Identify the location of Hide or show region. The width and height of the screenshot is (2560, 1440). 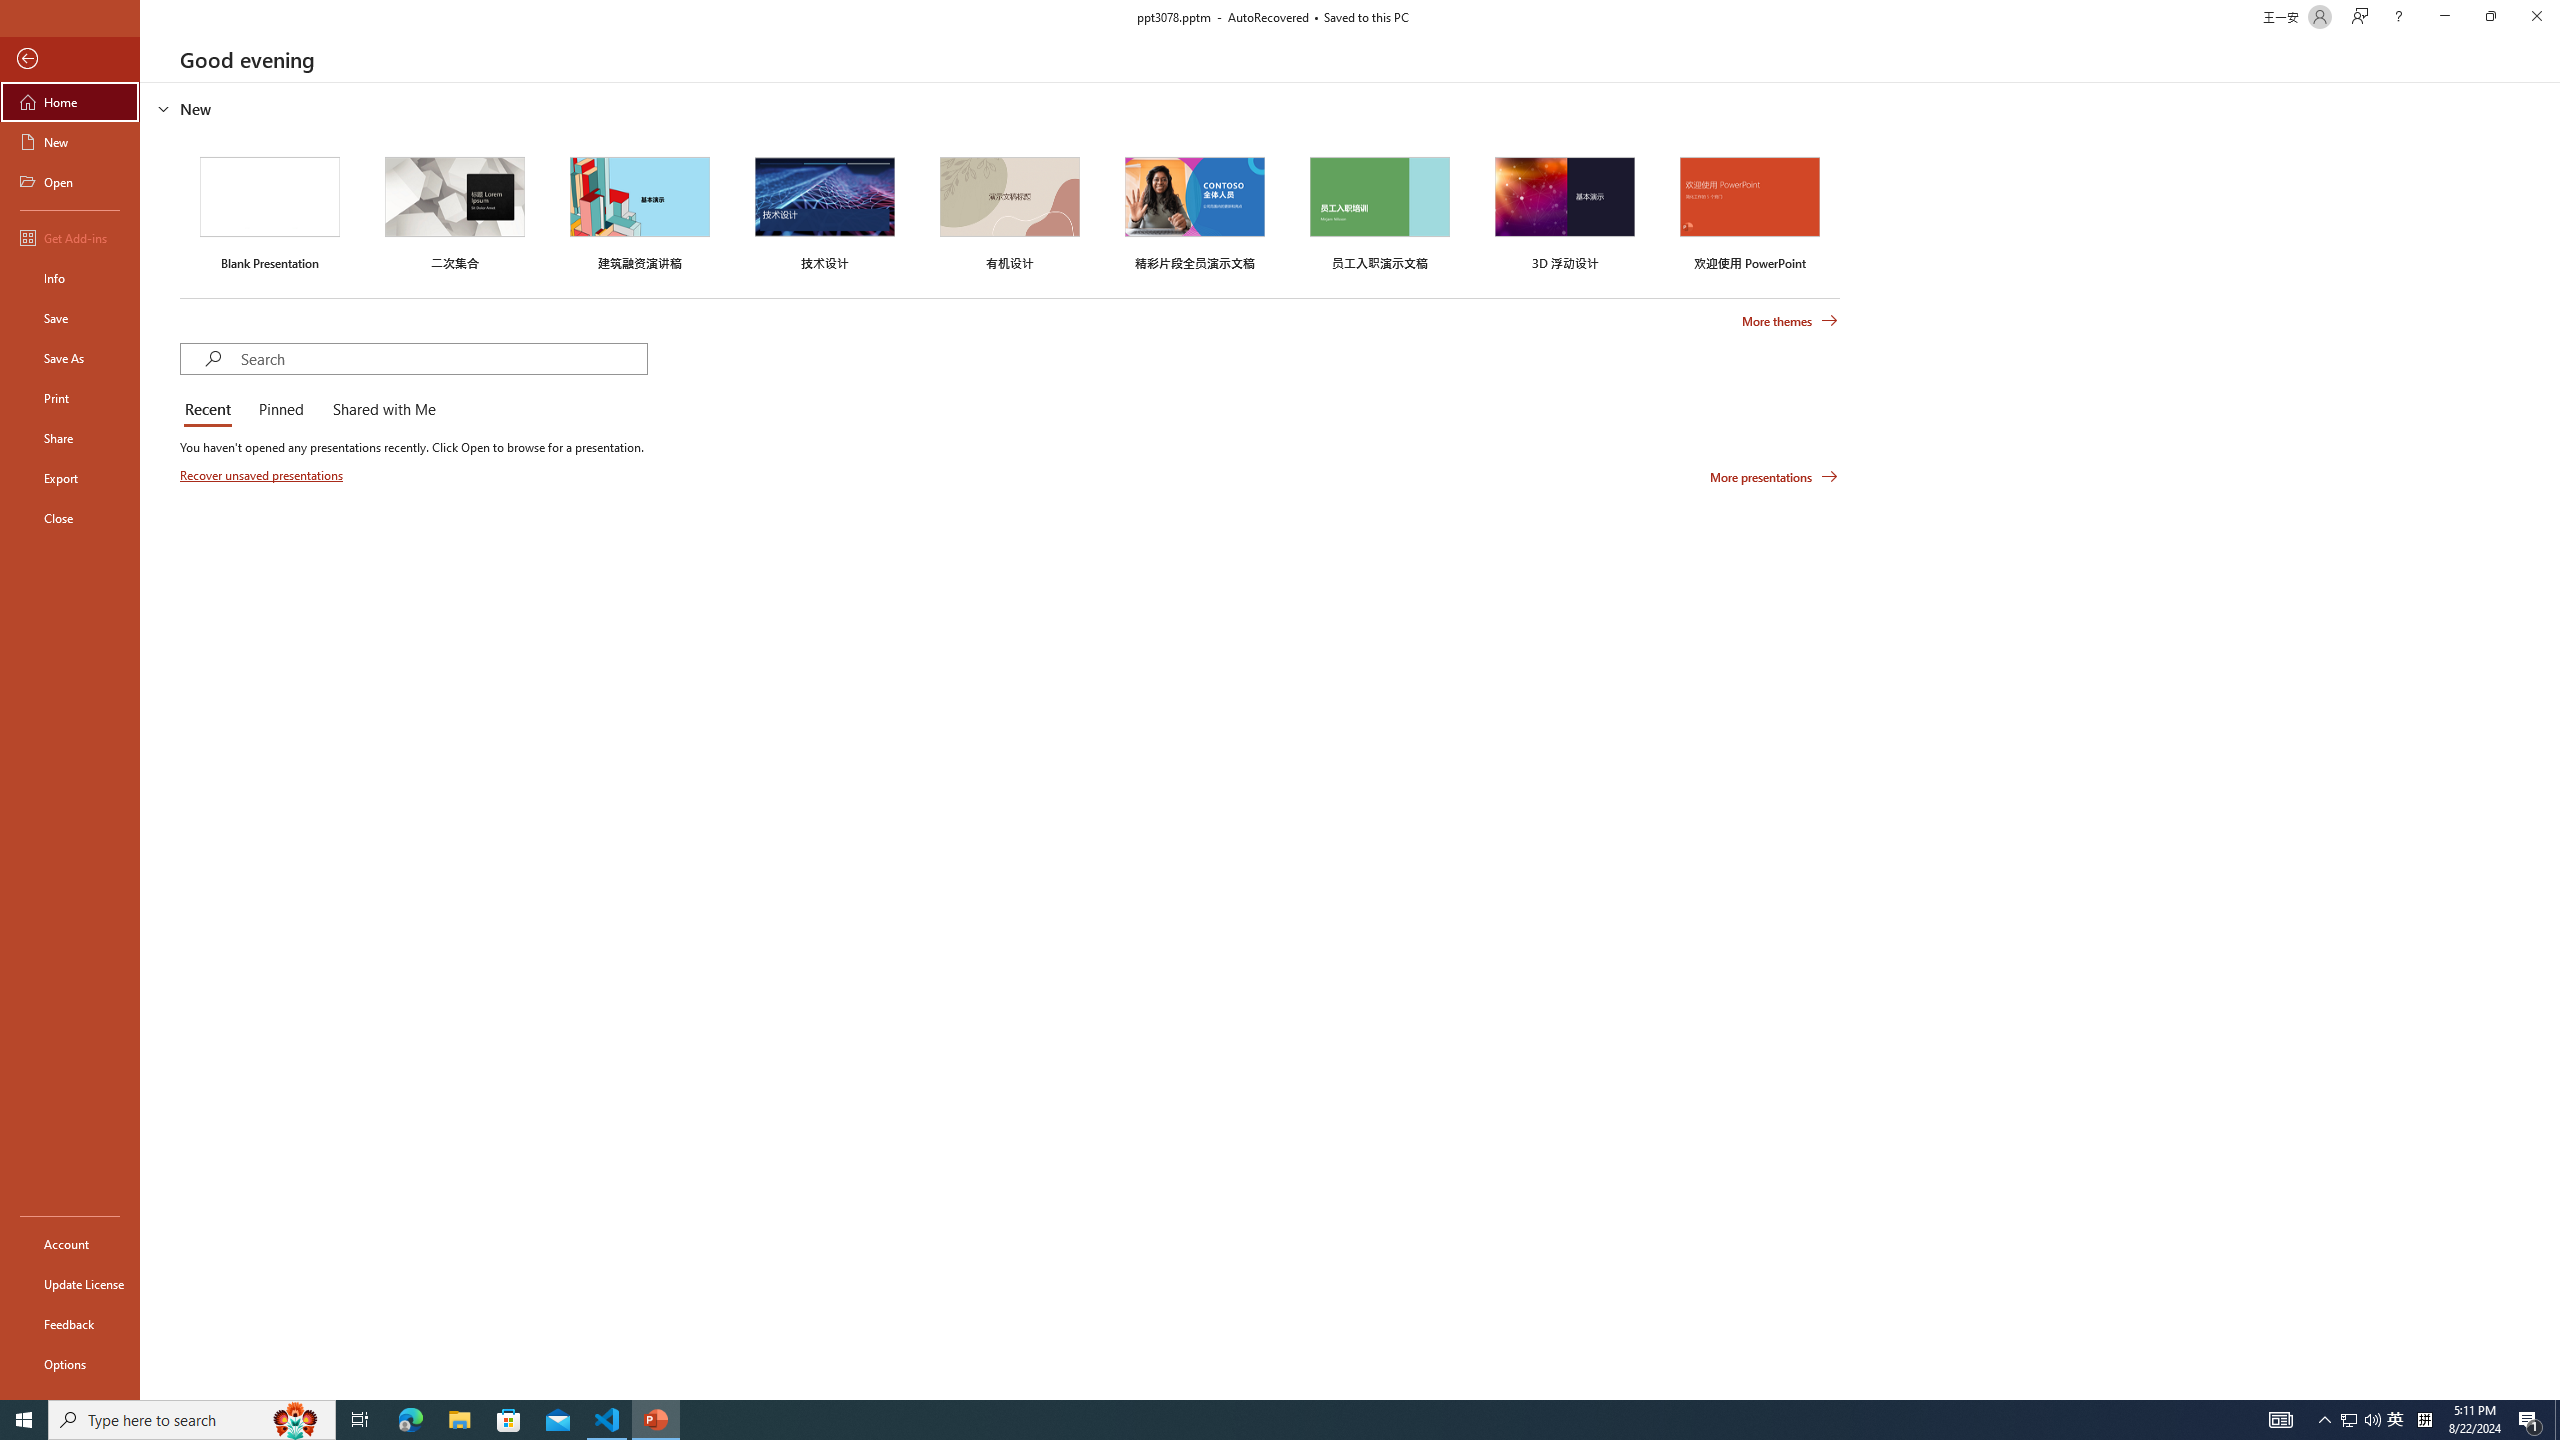
(164, 108).